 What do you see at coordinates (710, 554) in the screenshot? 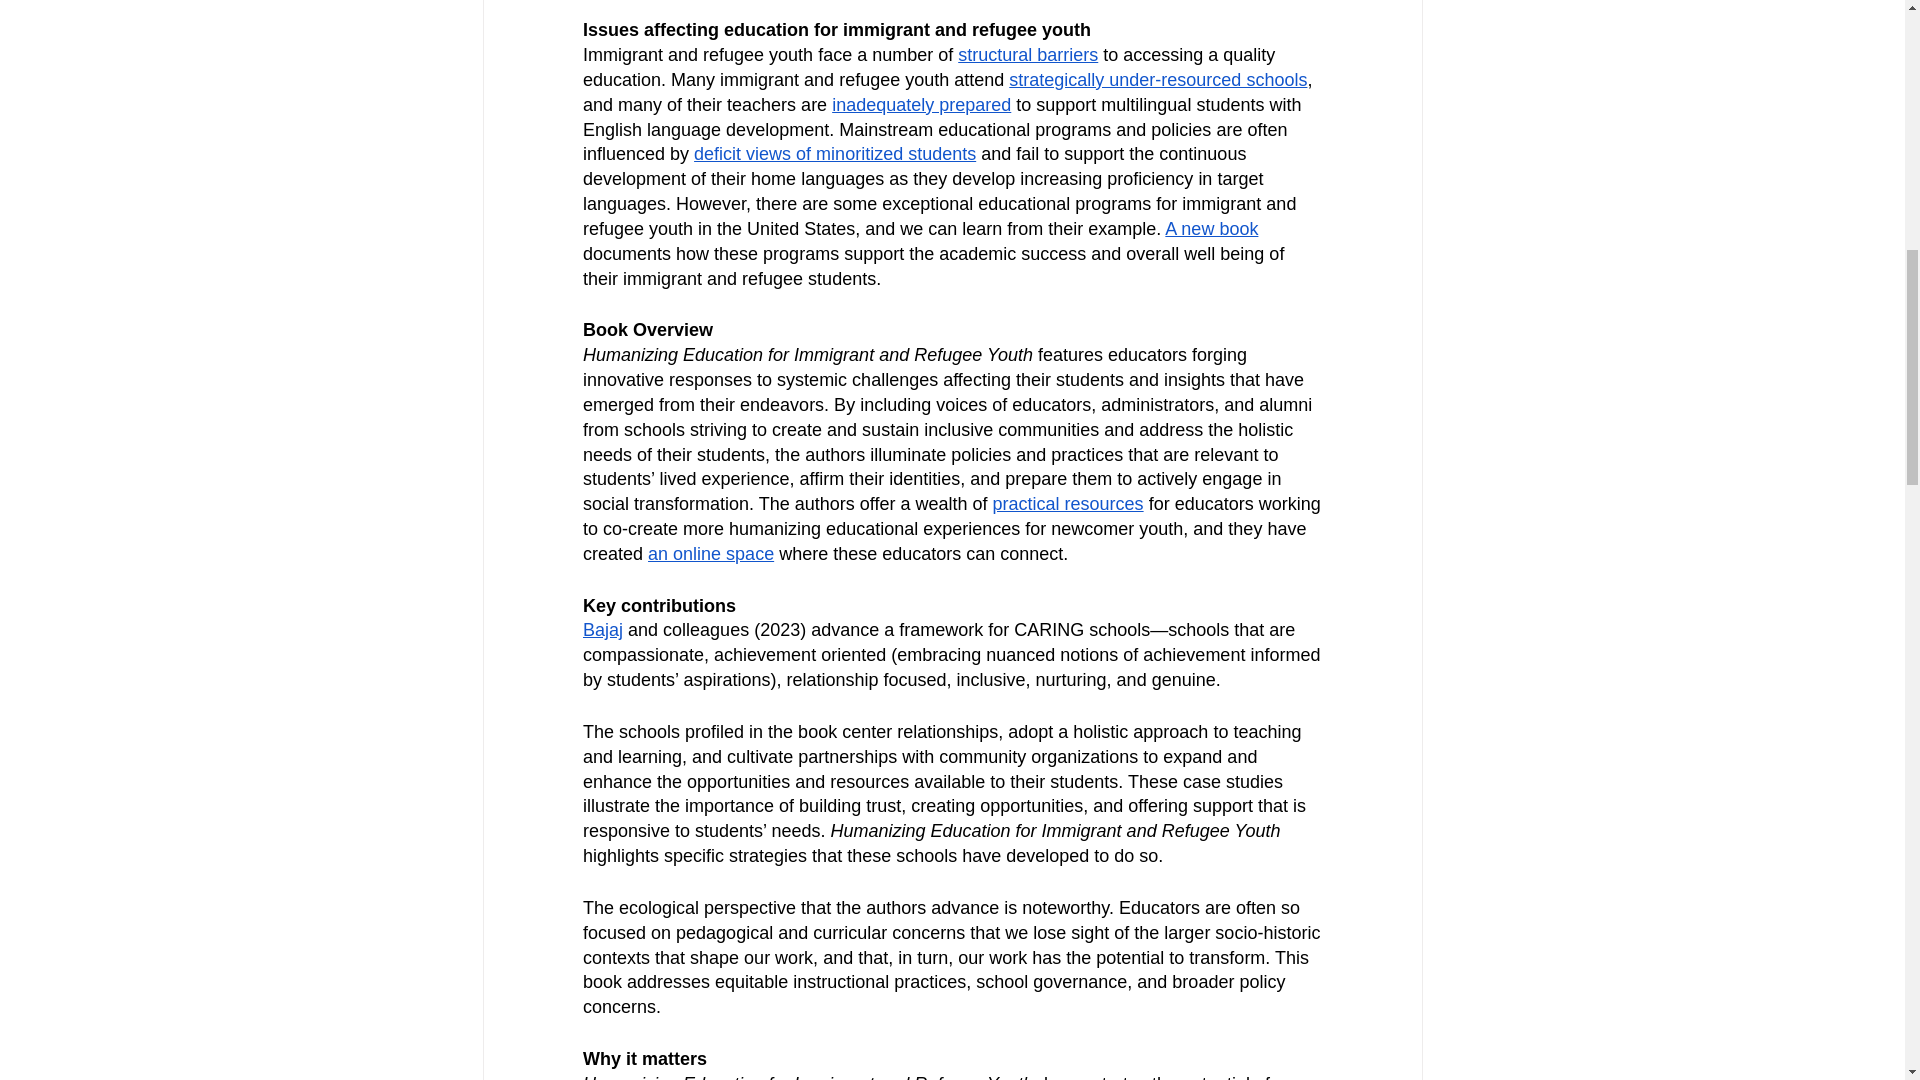
I see `an online space` at bounding box center [710, 554].